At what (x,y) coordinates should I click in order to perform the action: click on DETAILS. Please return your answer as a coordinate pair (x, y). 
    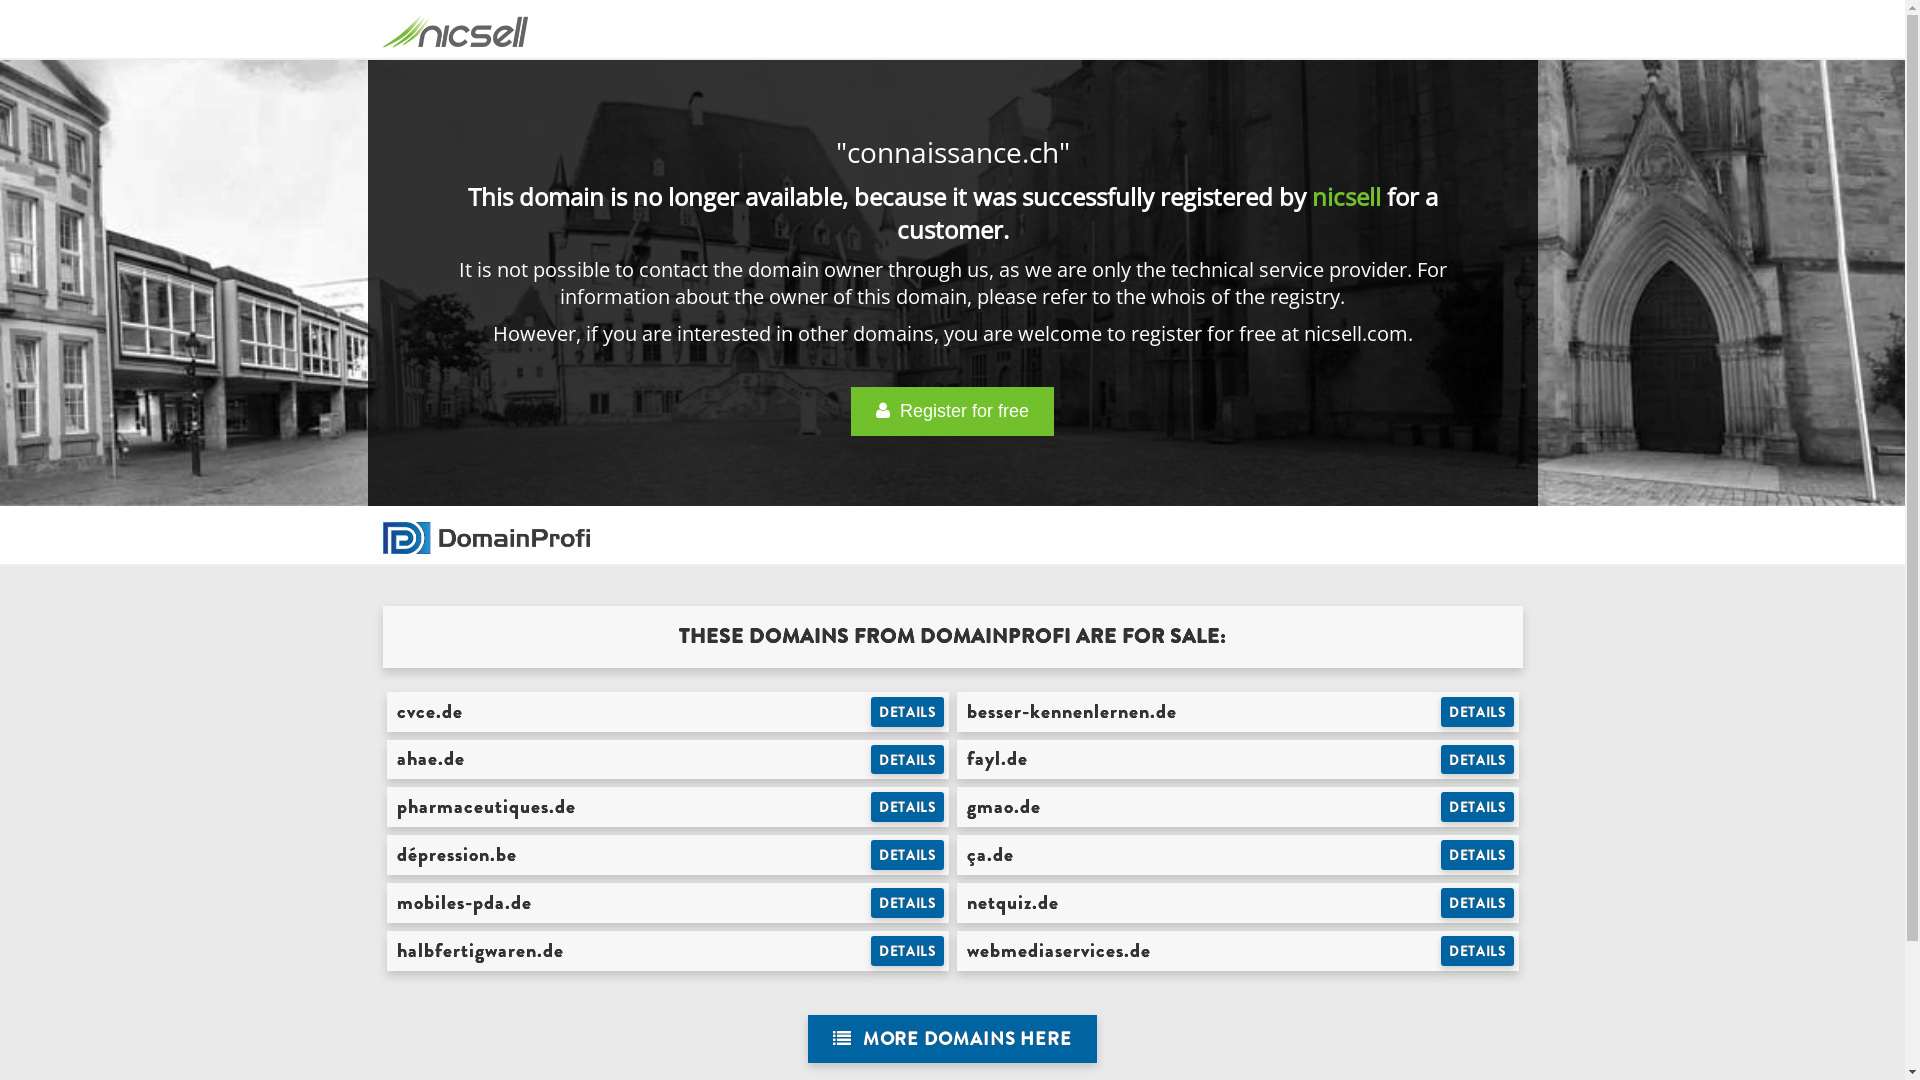
    Looking at the image, I should click on (1478, 855).